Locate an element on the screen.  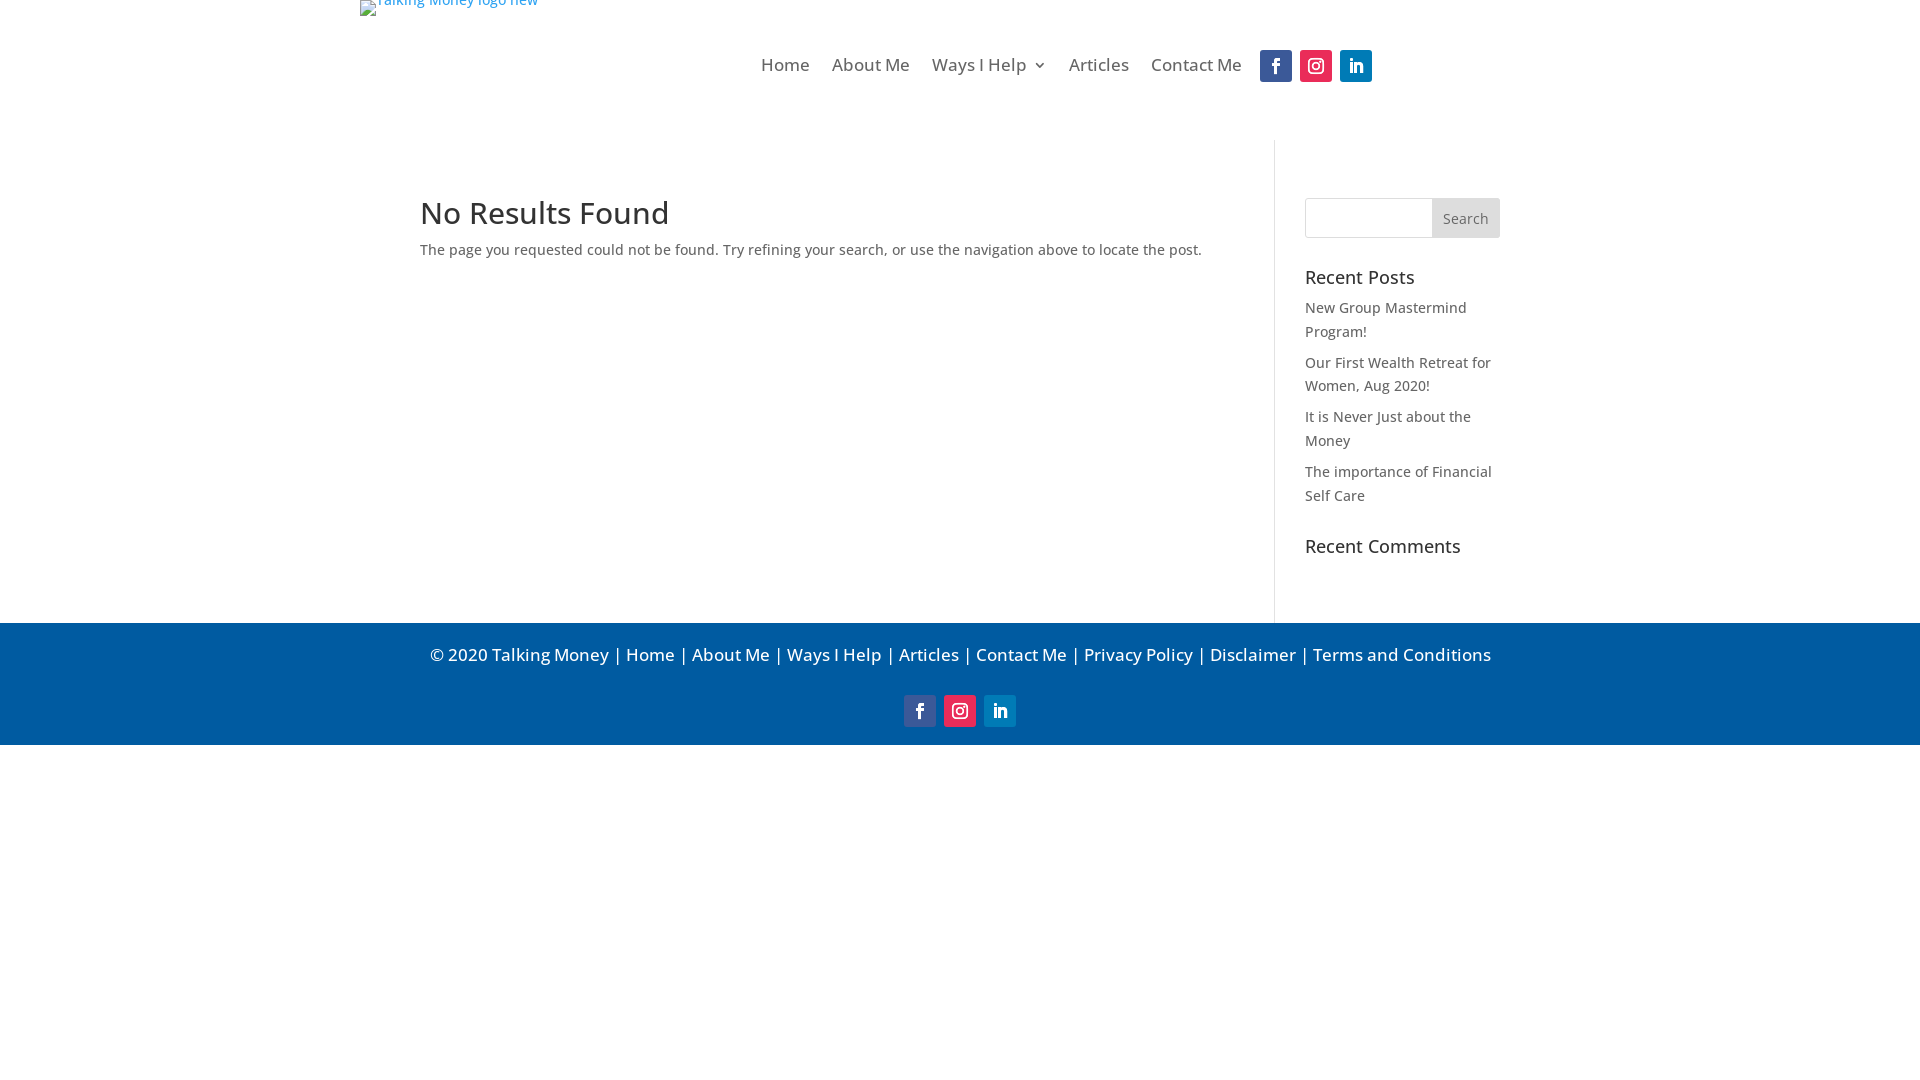
Search is located at coordinates (1466, 218).